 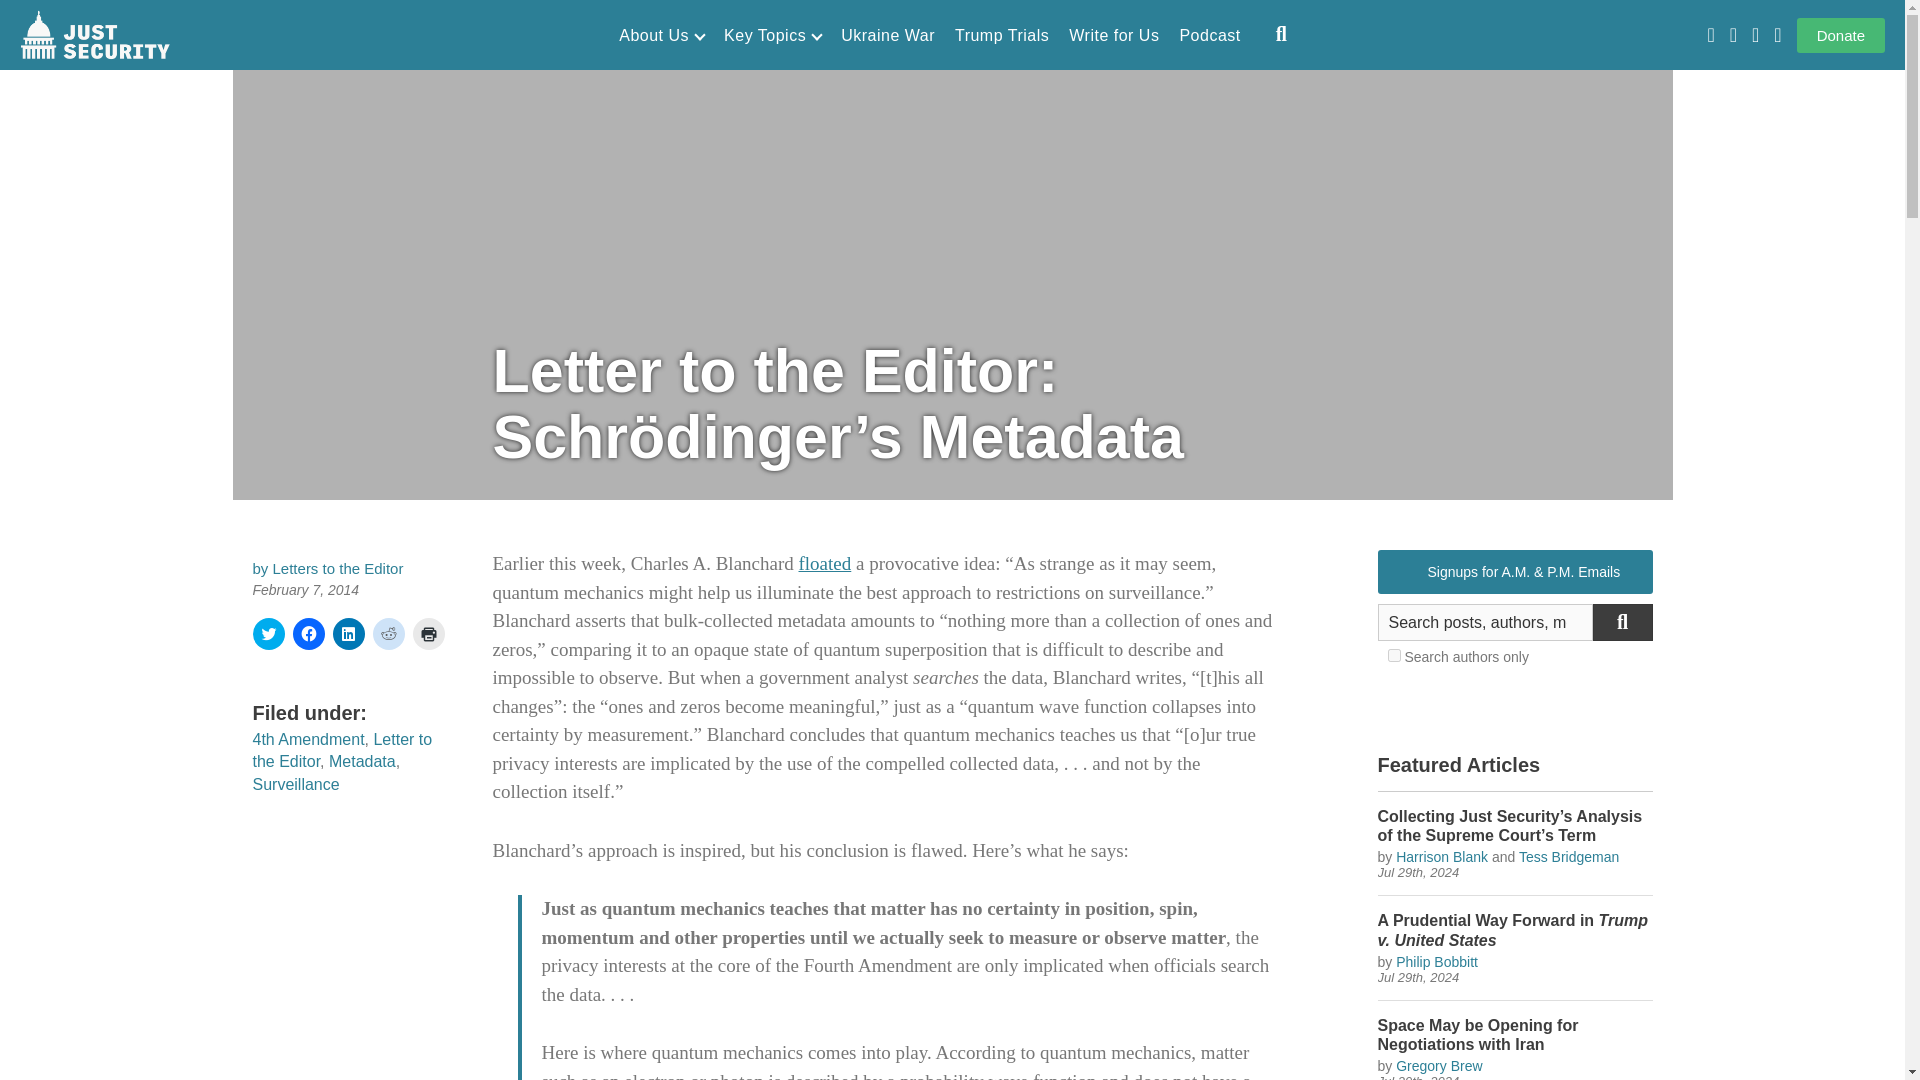 What do you see at coordinates (268, 634) in the screenshot?
I see `Click to share on Twitter` at bounding box center [268, 634].